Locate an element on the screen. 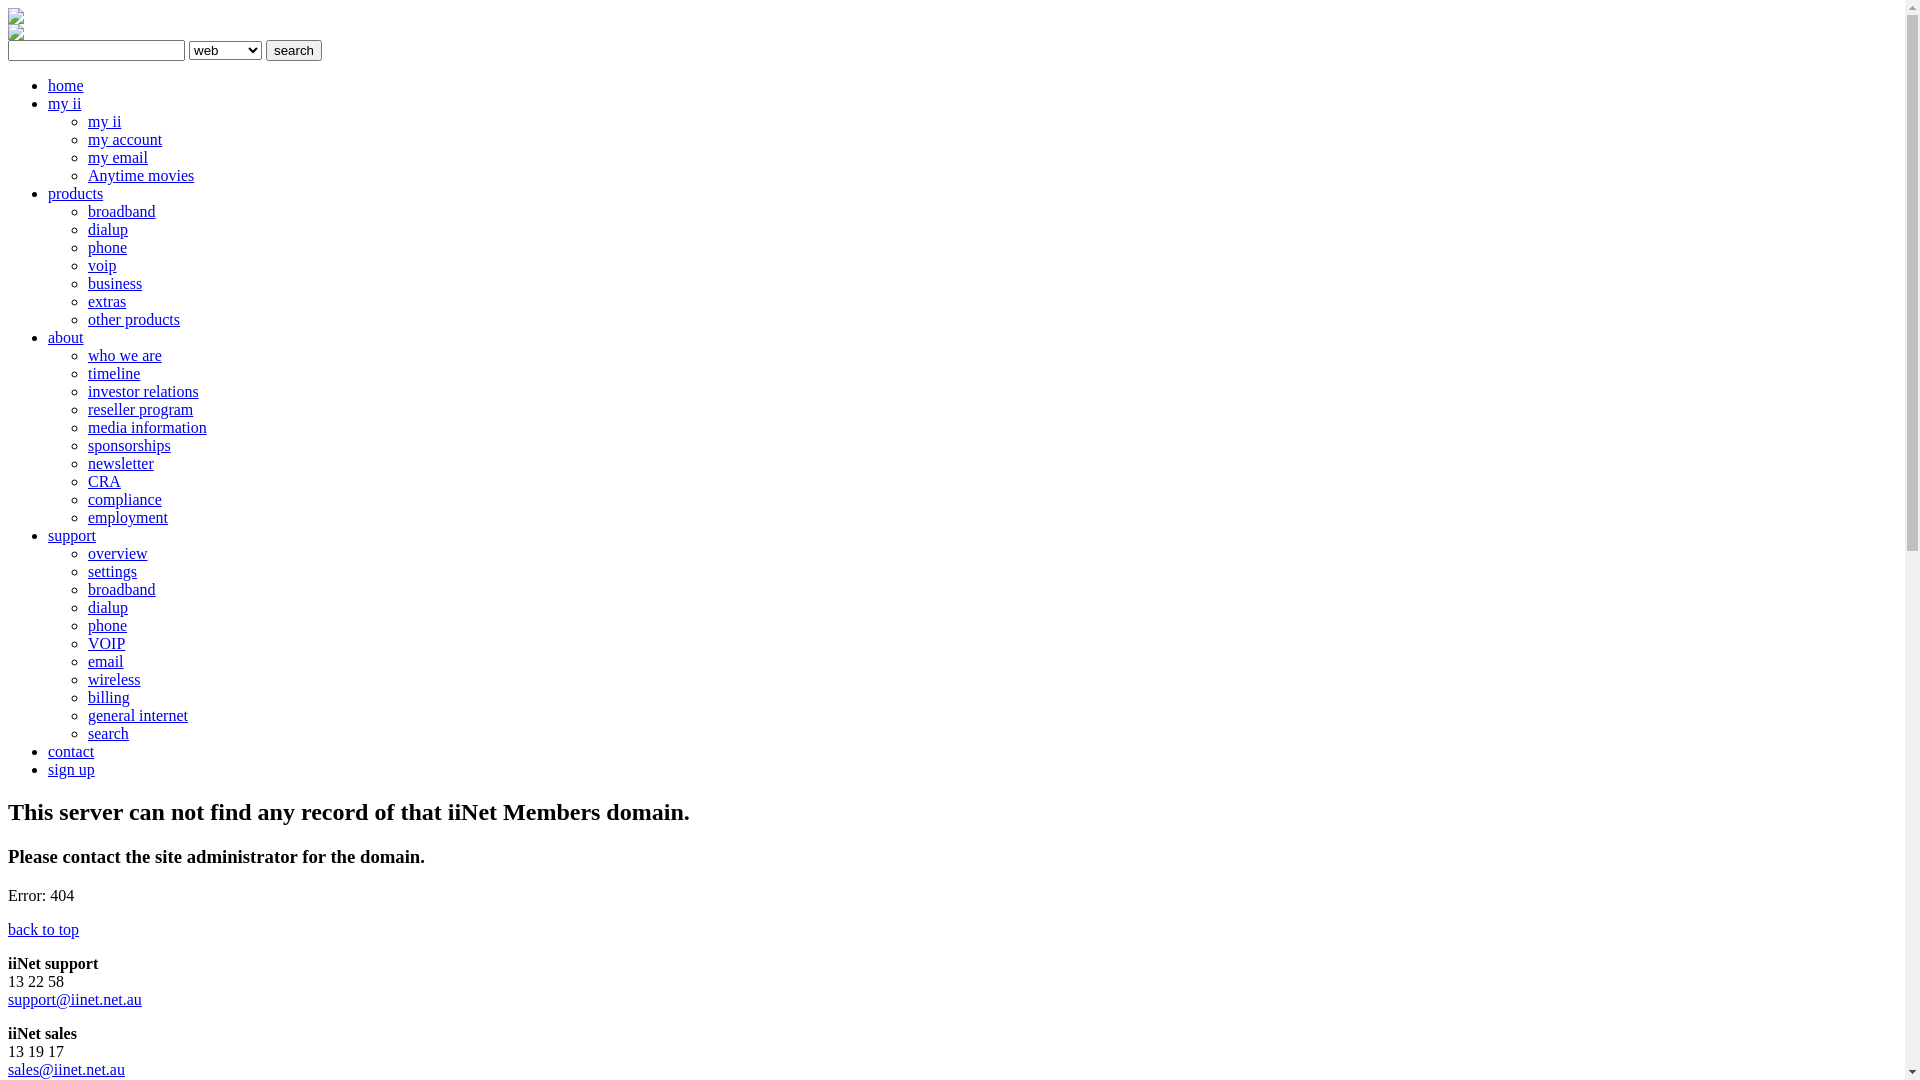 This screenshot has height=1080, width=1920. my account is located at coordinates (125, 140).